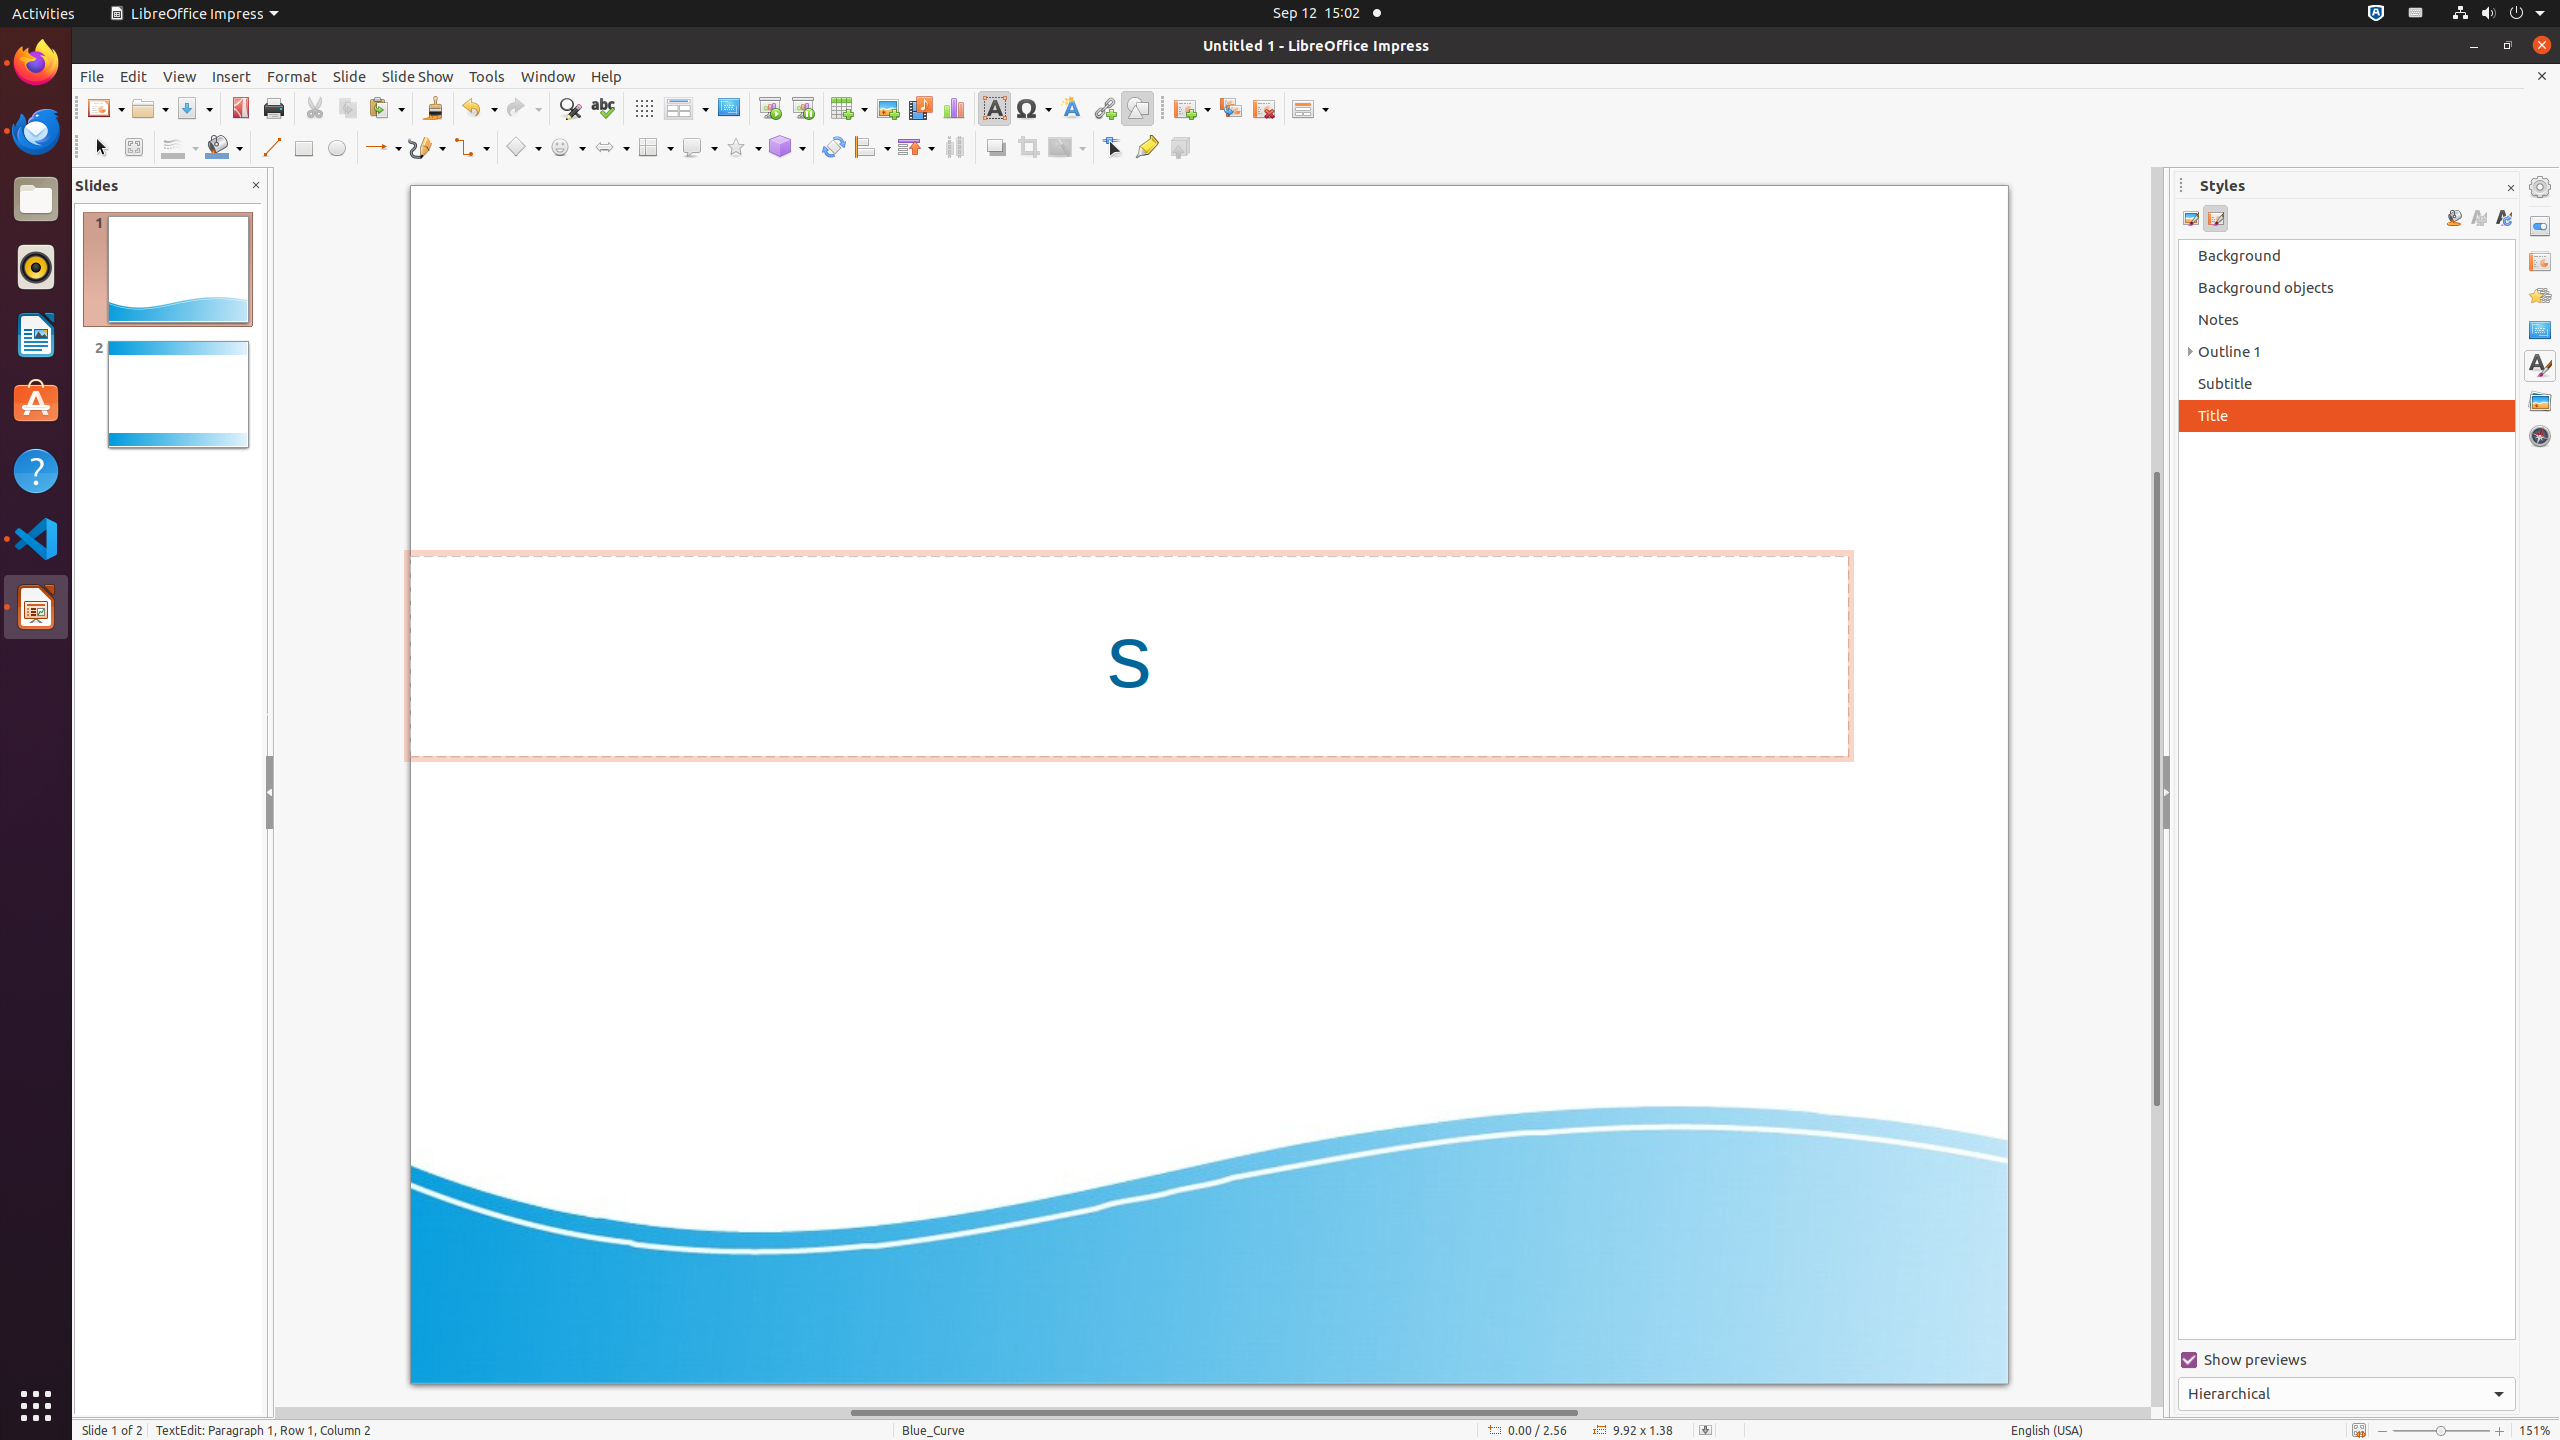 The image size is (2560, 1440). What do you see at coordinates (1310, 108) in the screenshot?
I see `Slide Layout` at bounding box center [1310, 108].